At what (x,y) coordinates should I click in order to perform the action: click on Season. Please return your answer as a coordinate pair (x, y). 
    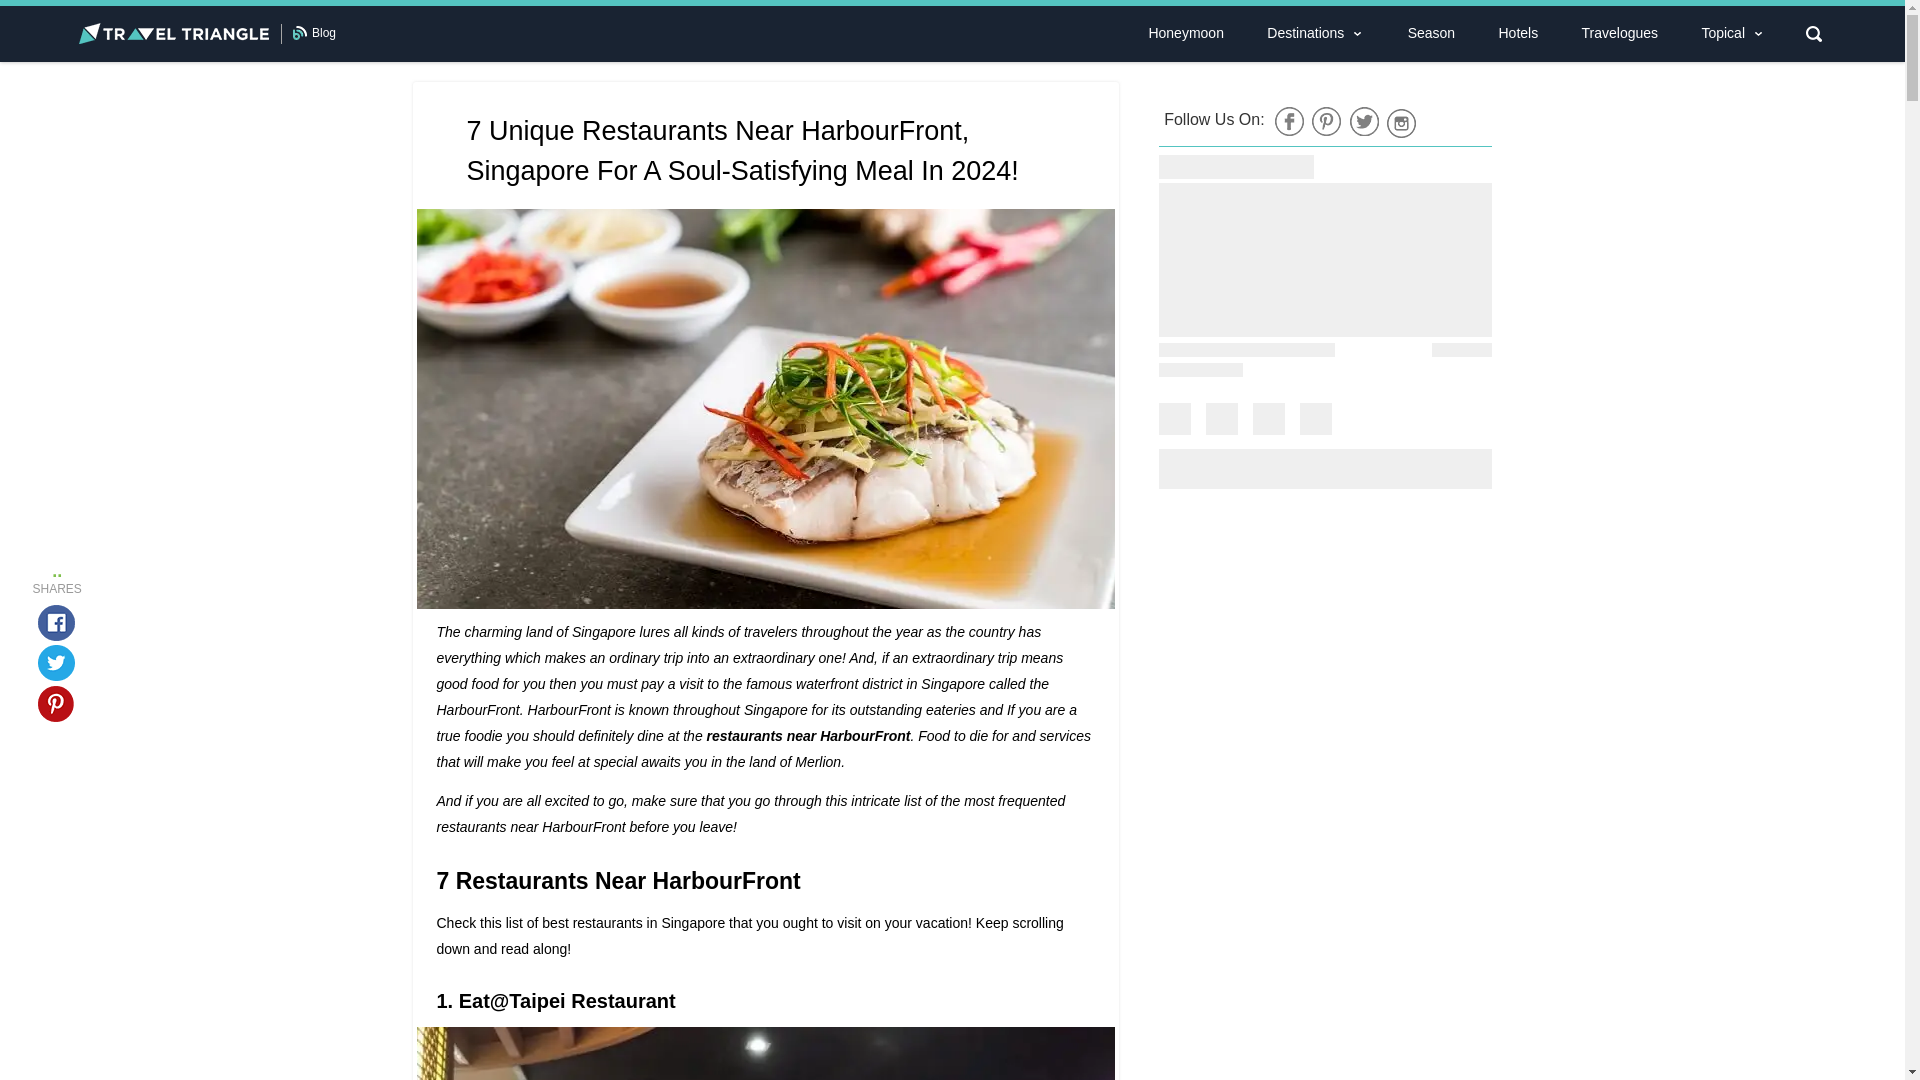
    Looking at the image, I should click on (1431, 33).